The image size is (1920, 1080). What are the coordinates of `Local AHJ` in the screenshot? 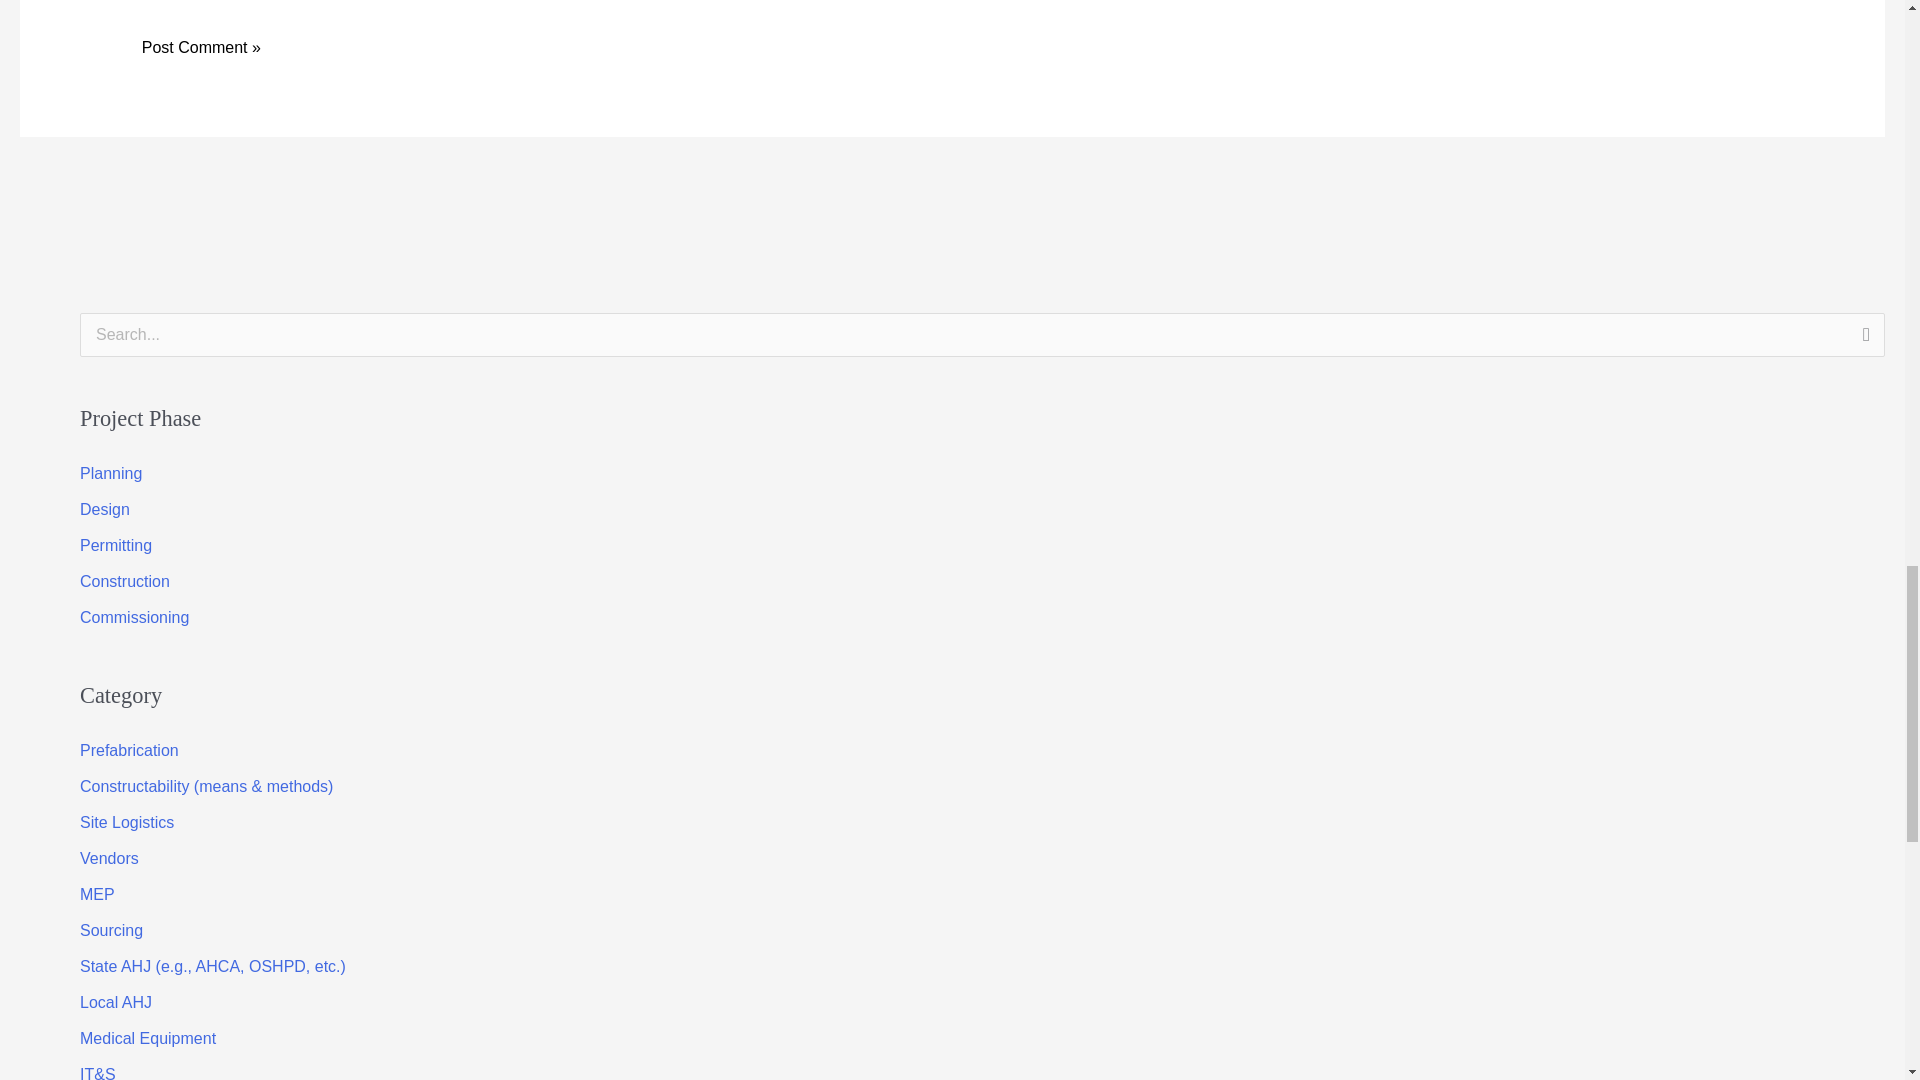 It's located at (116, 1002).